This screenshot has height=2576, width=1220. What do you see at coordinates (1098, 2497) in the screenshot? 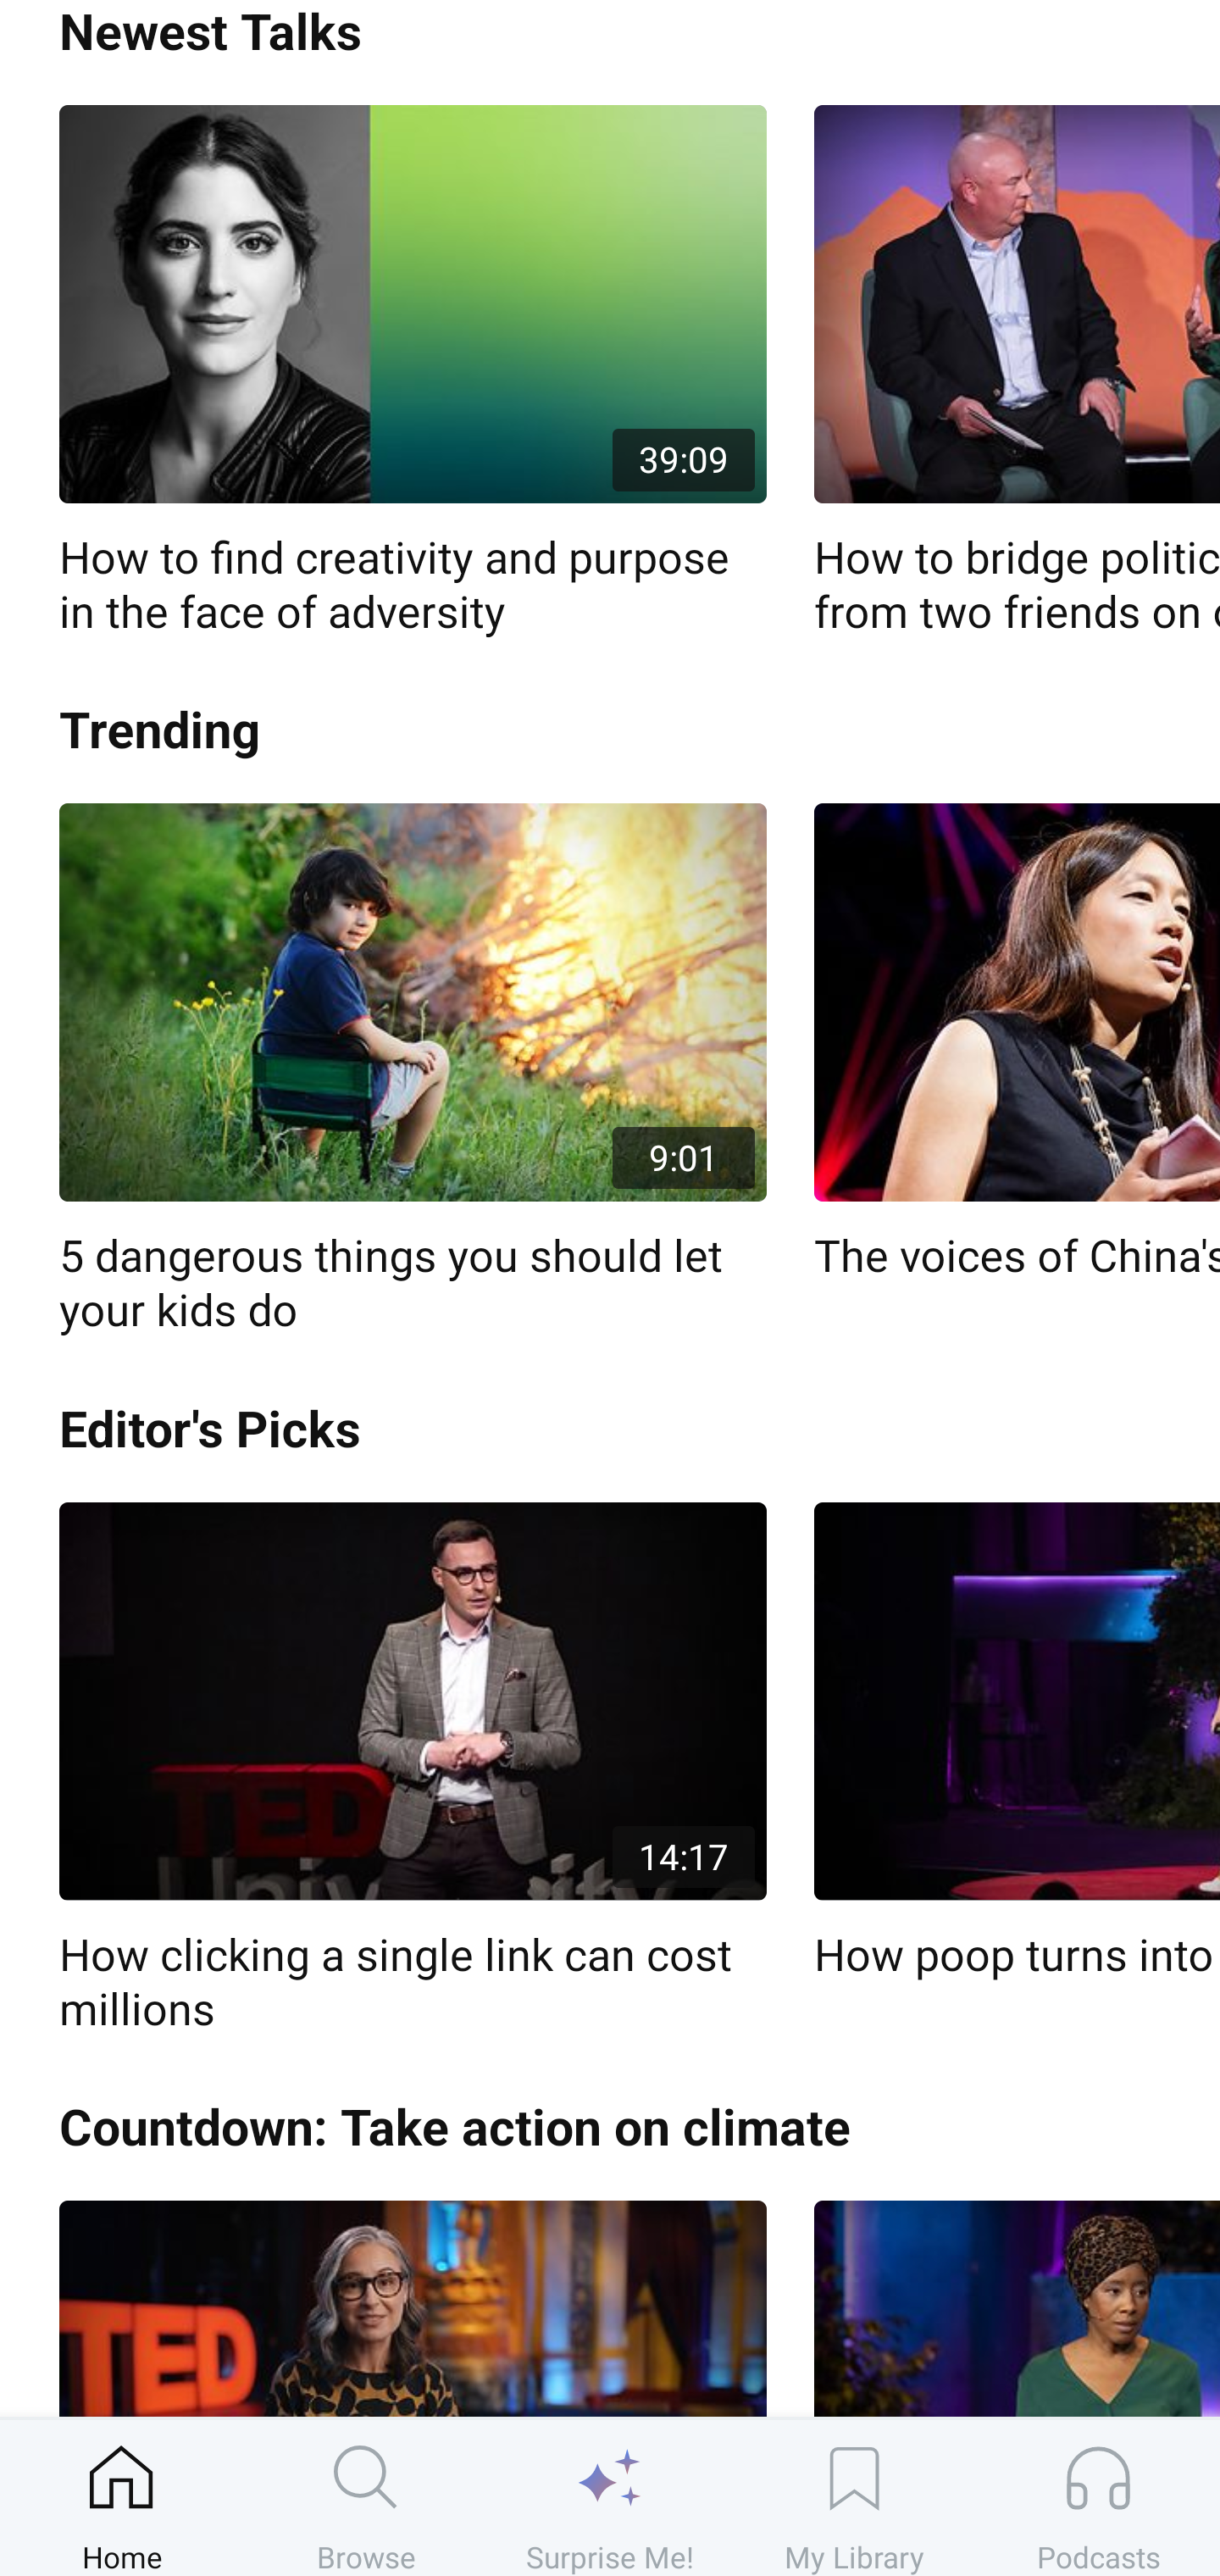
I see `Podcasts` at bounding box center [1098, 2497].